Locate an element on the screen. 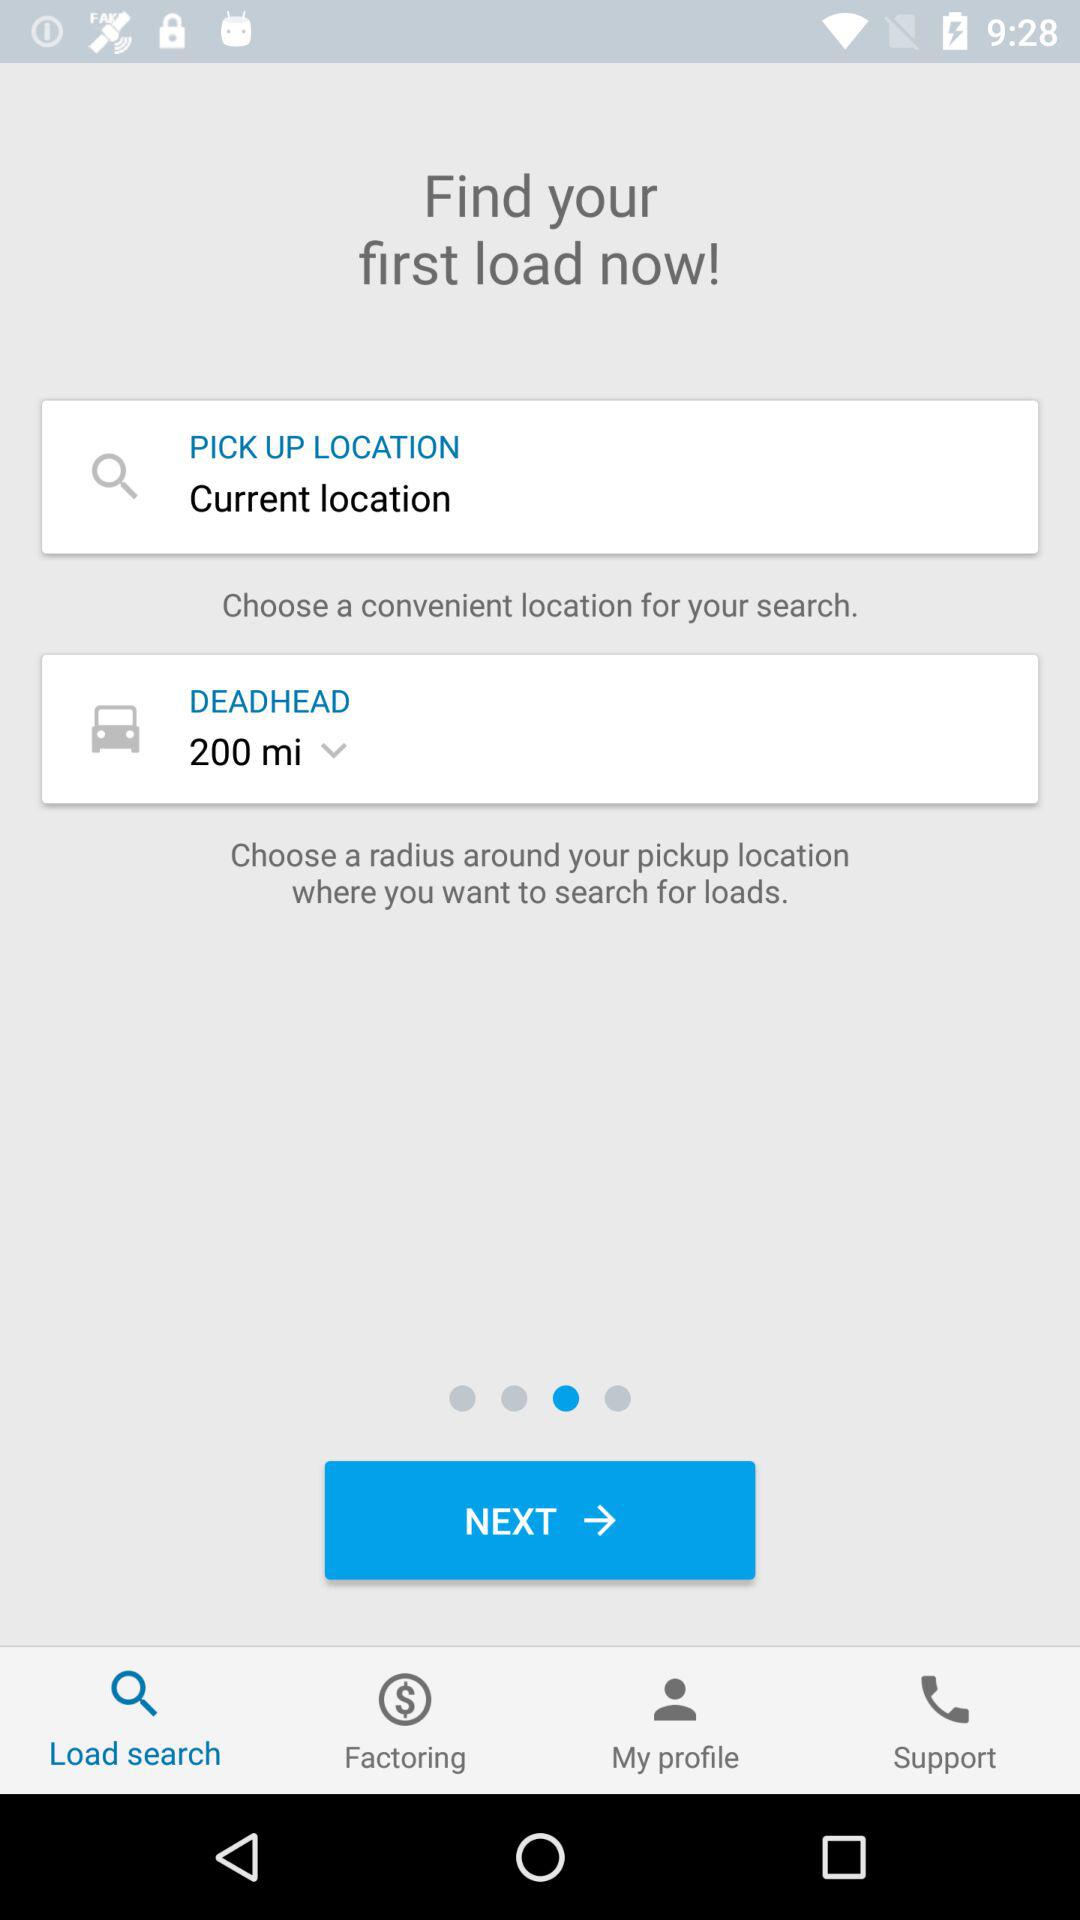 The image size is (1080, 1920). open the icon at the bottom left corner is located at coordinates (135, 1720).